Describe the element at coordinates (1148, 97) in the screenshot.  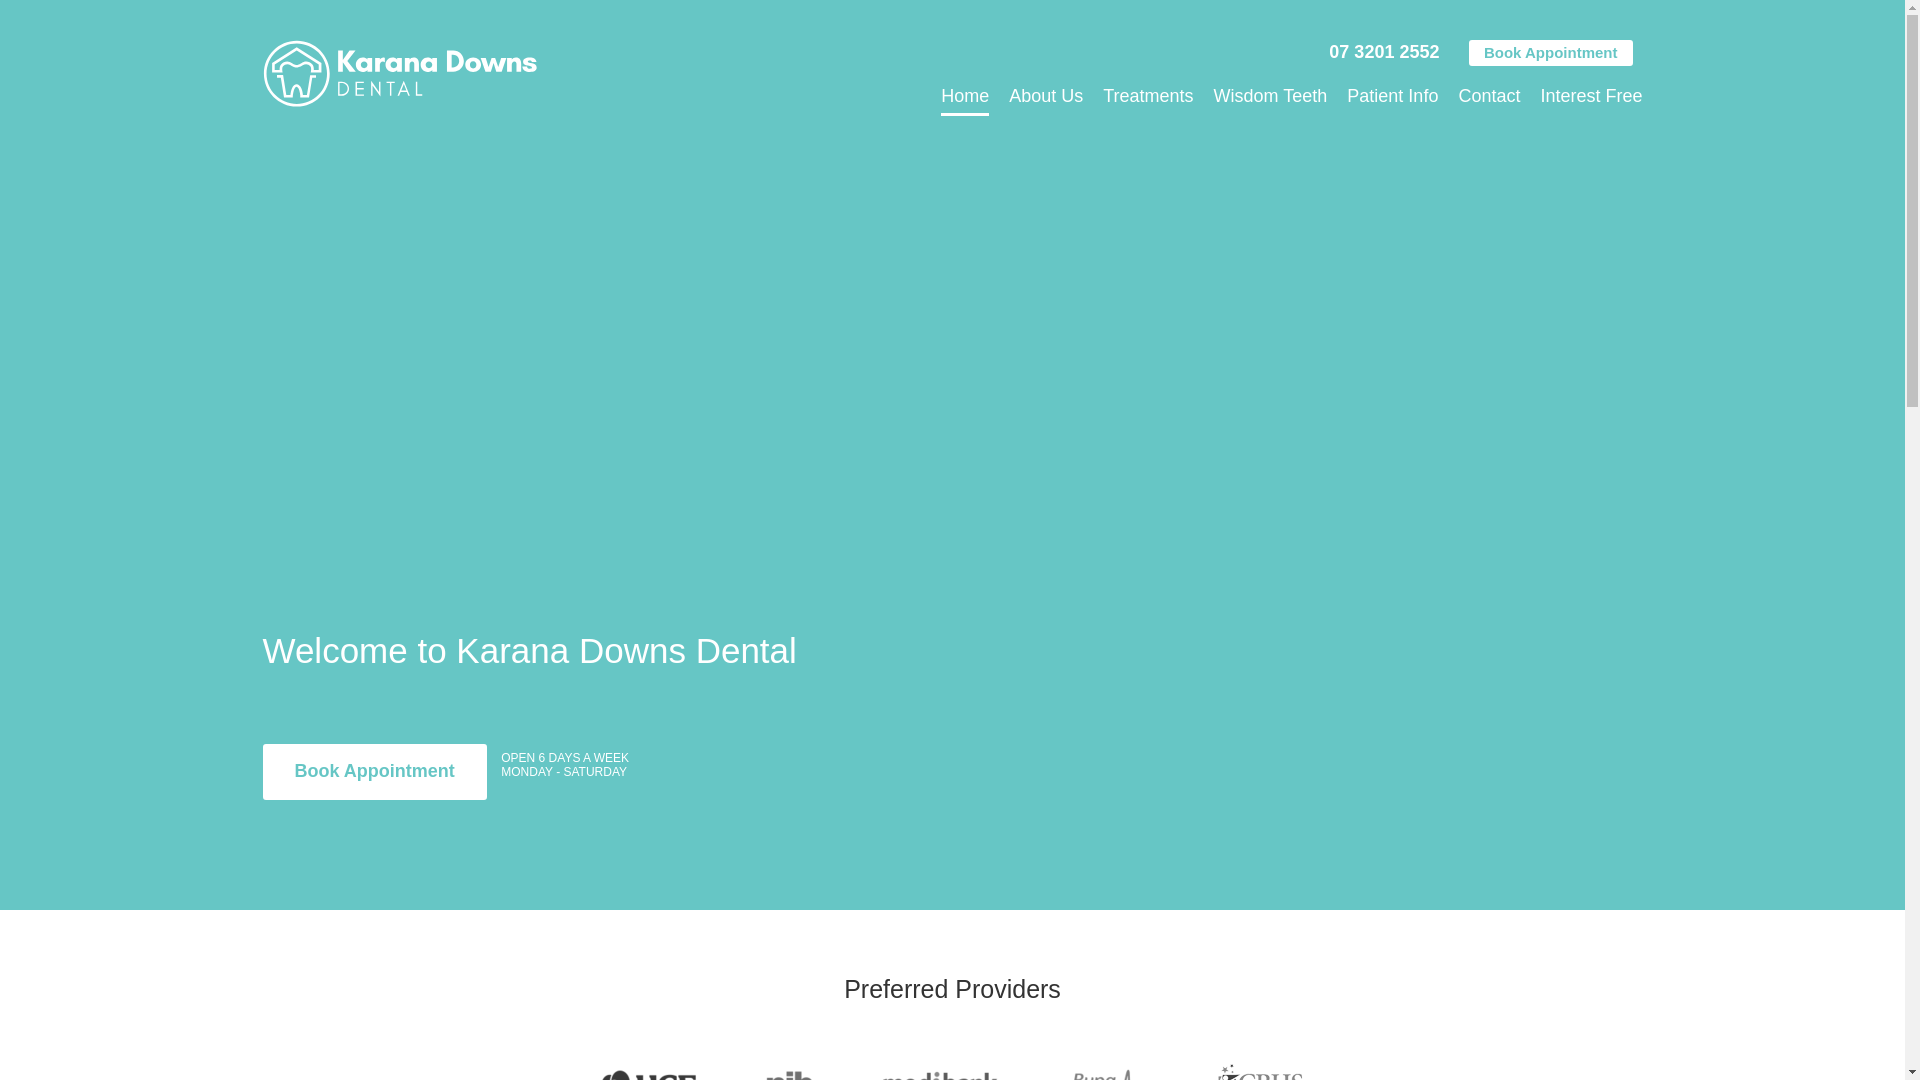
I see `Treatments` at that location.